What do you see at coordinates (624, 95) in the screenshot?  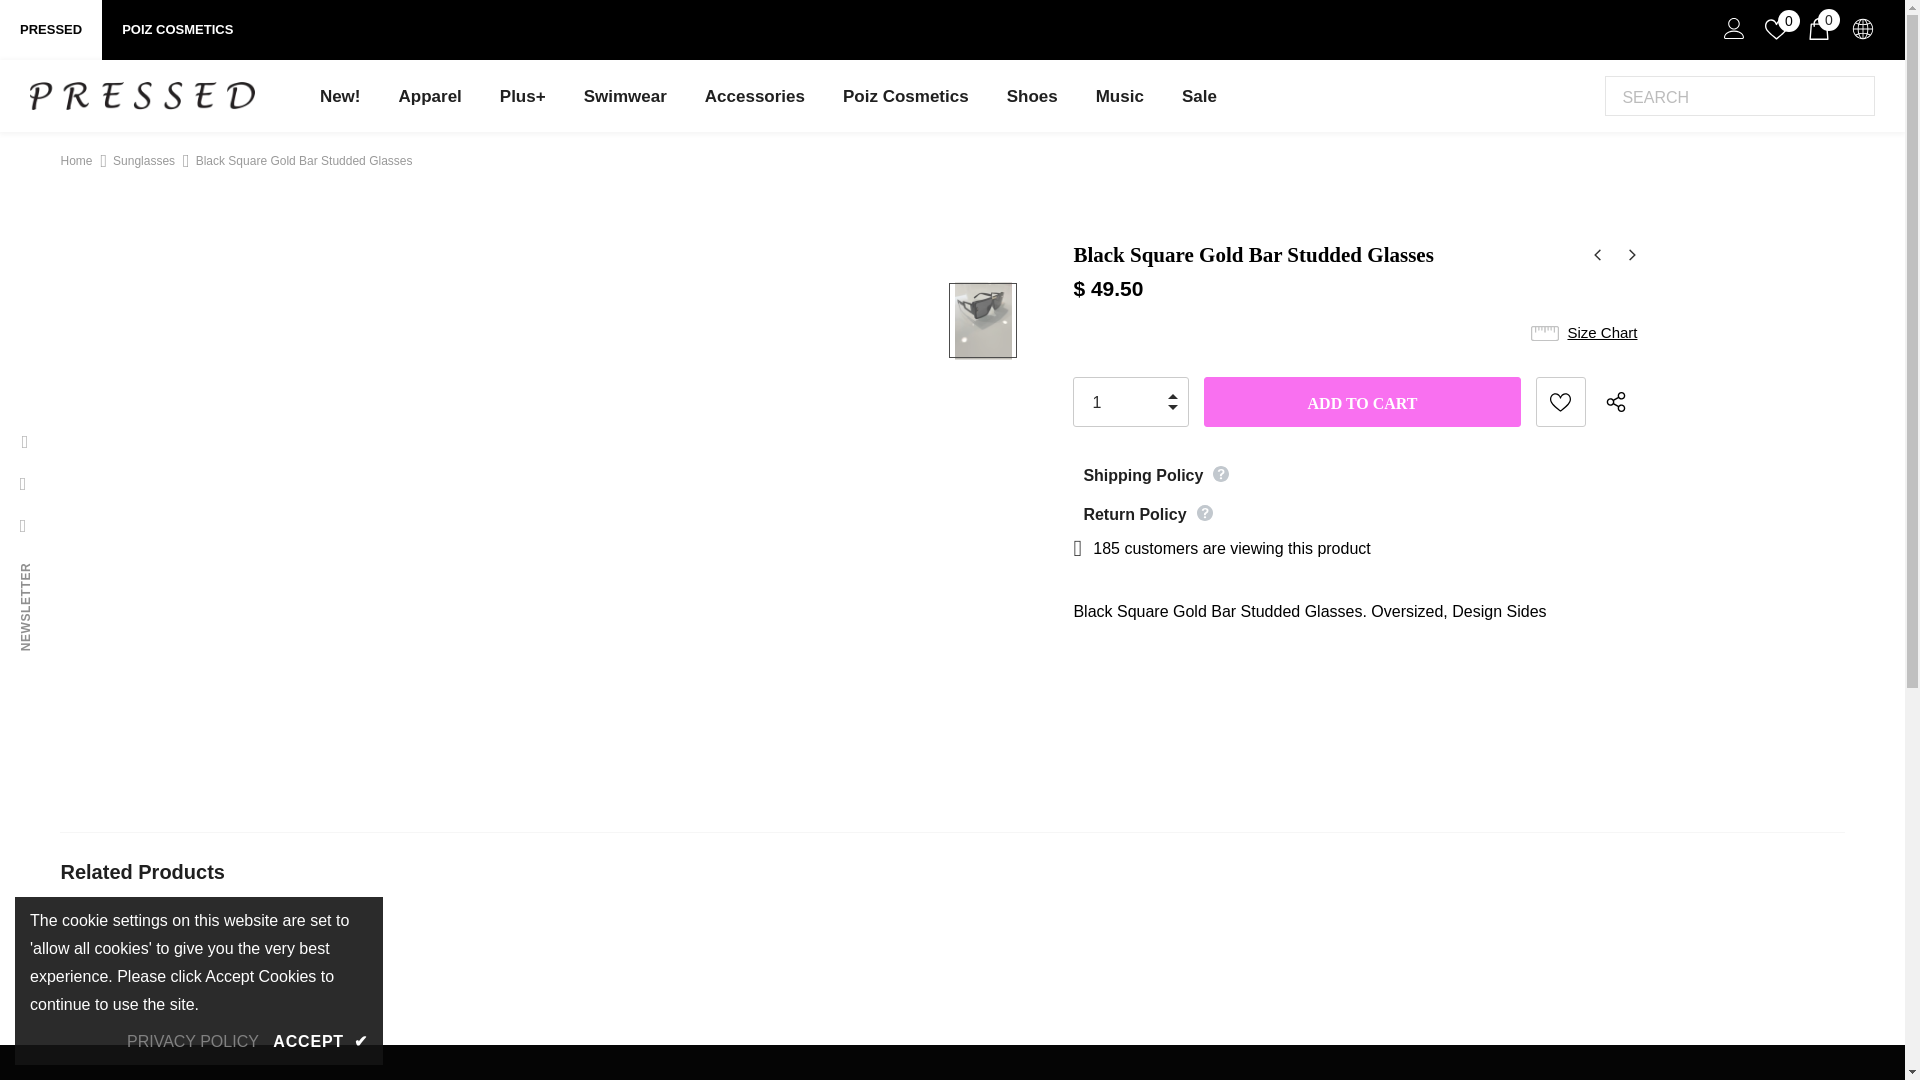 I see `Swimwear` at bounding box center [624, 95].